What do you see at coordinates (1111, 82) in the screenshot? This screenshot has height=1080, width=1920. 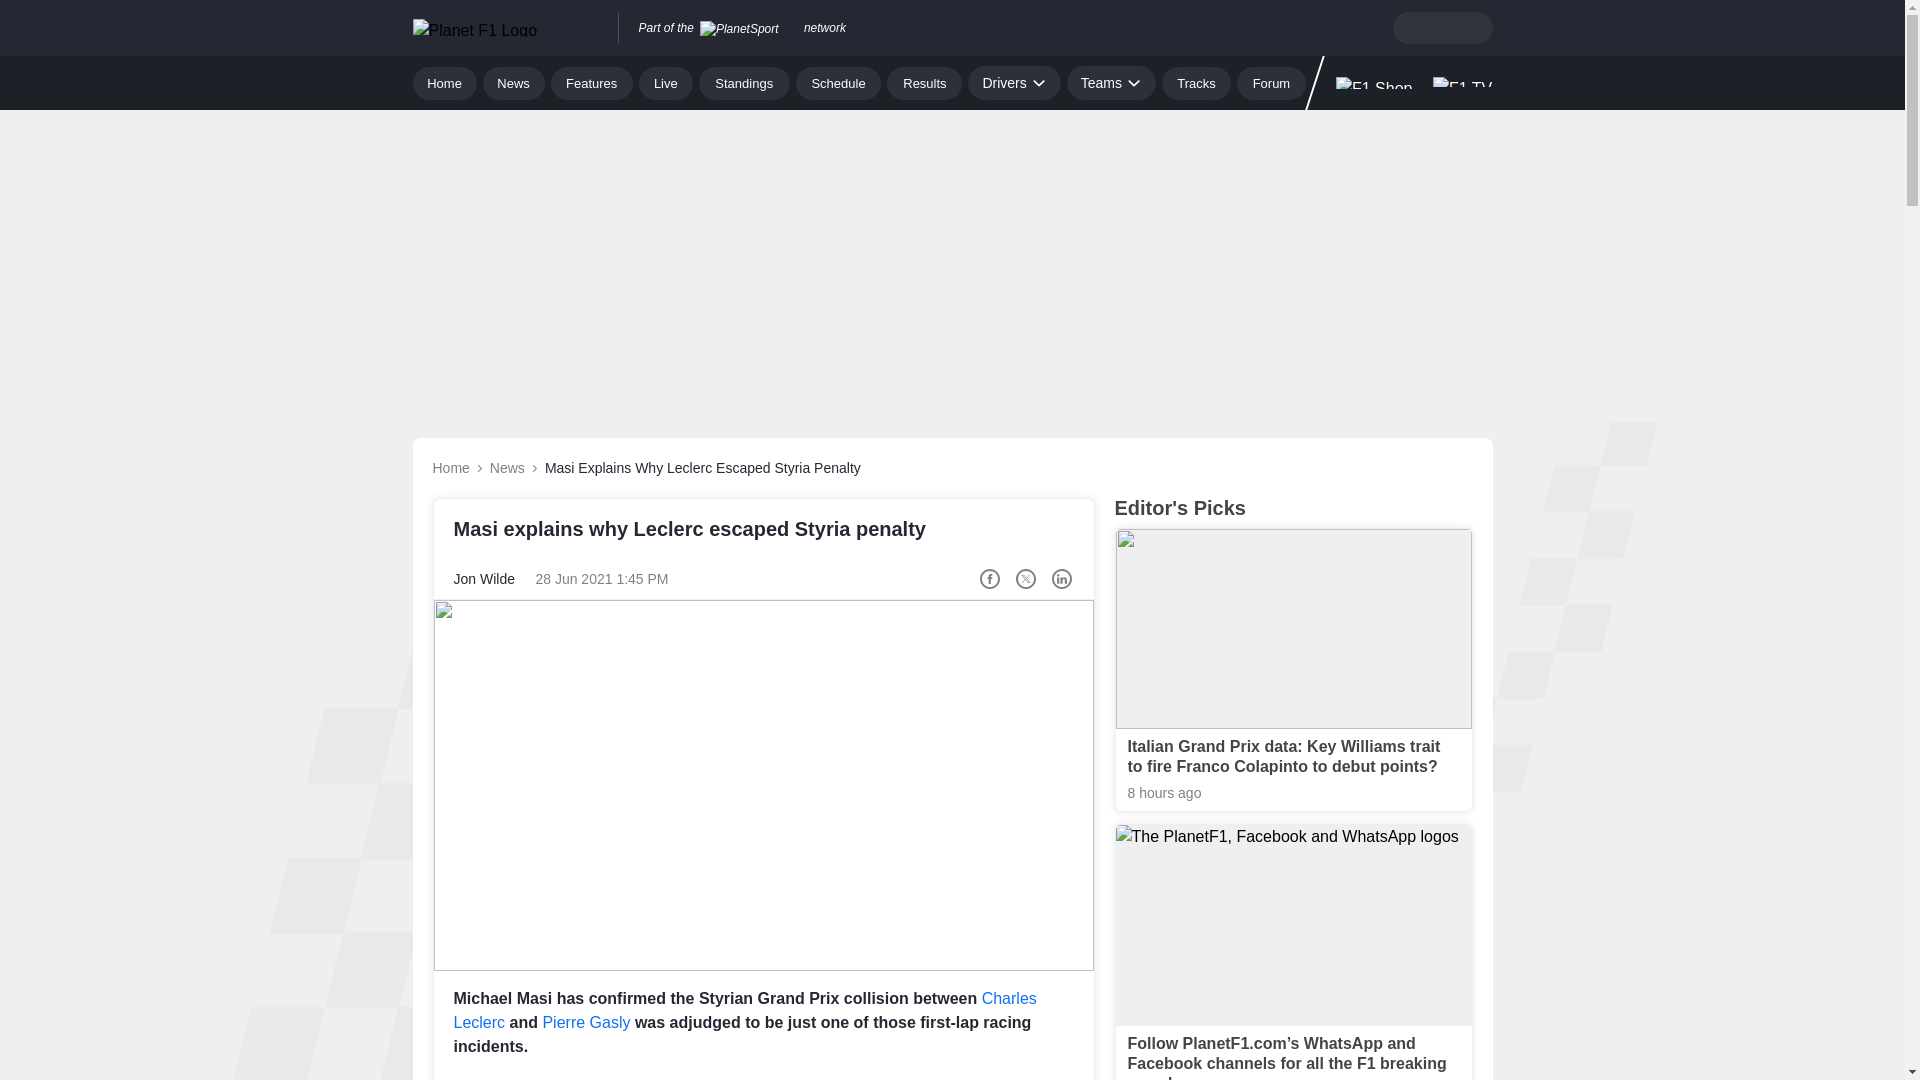 I see `Teams` at bounding box center [1111, 82].